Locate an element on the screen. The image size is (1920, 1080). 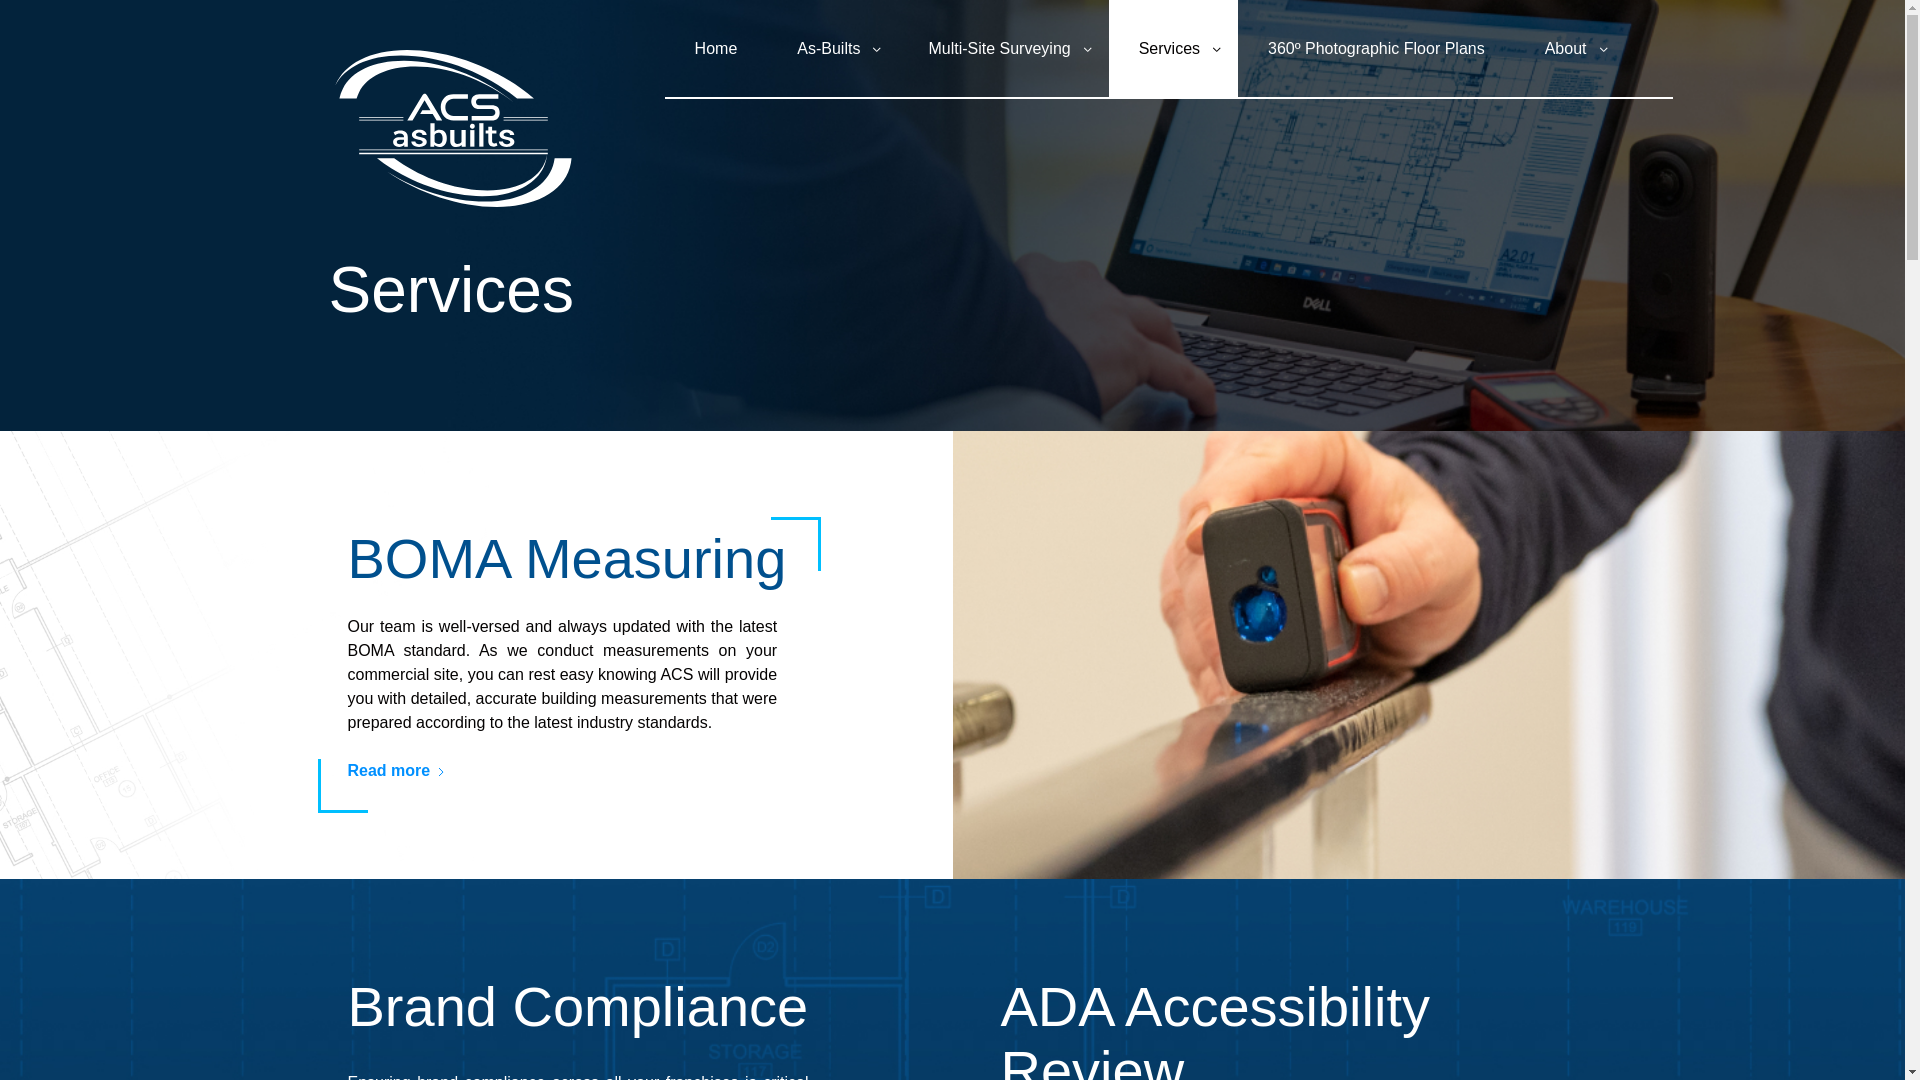
Read more is located at coordinates (396, 771).